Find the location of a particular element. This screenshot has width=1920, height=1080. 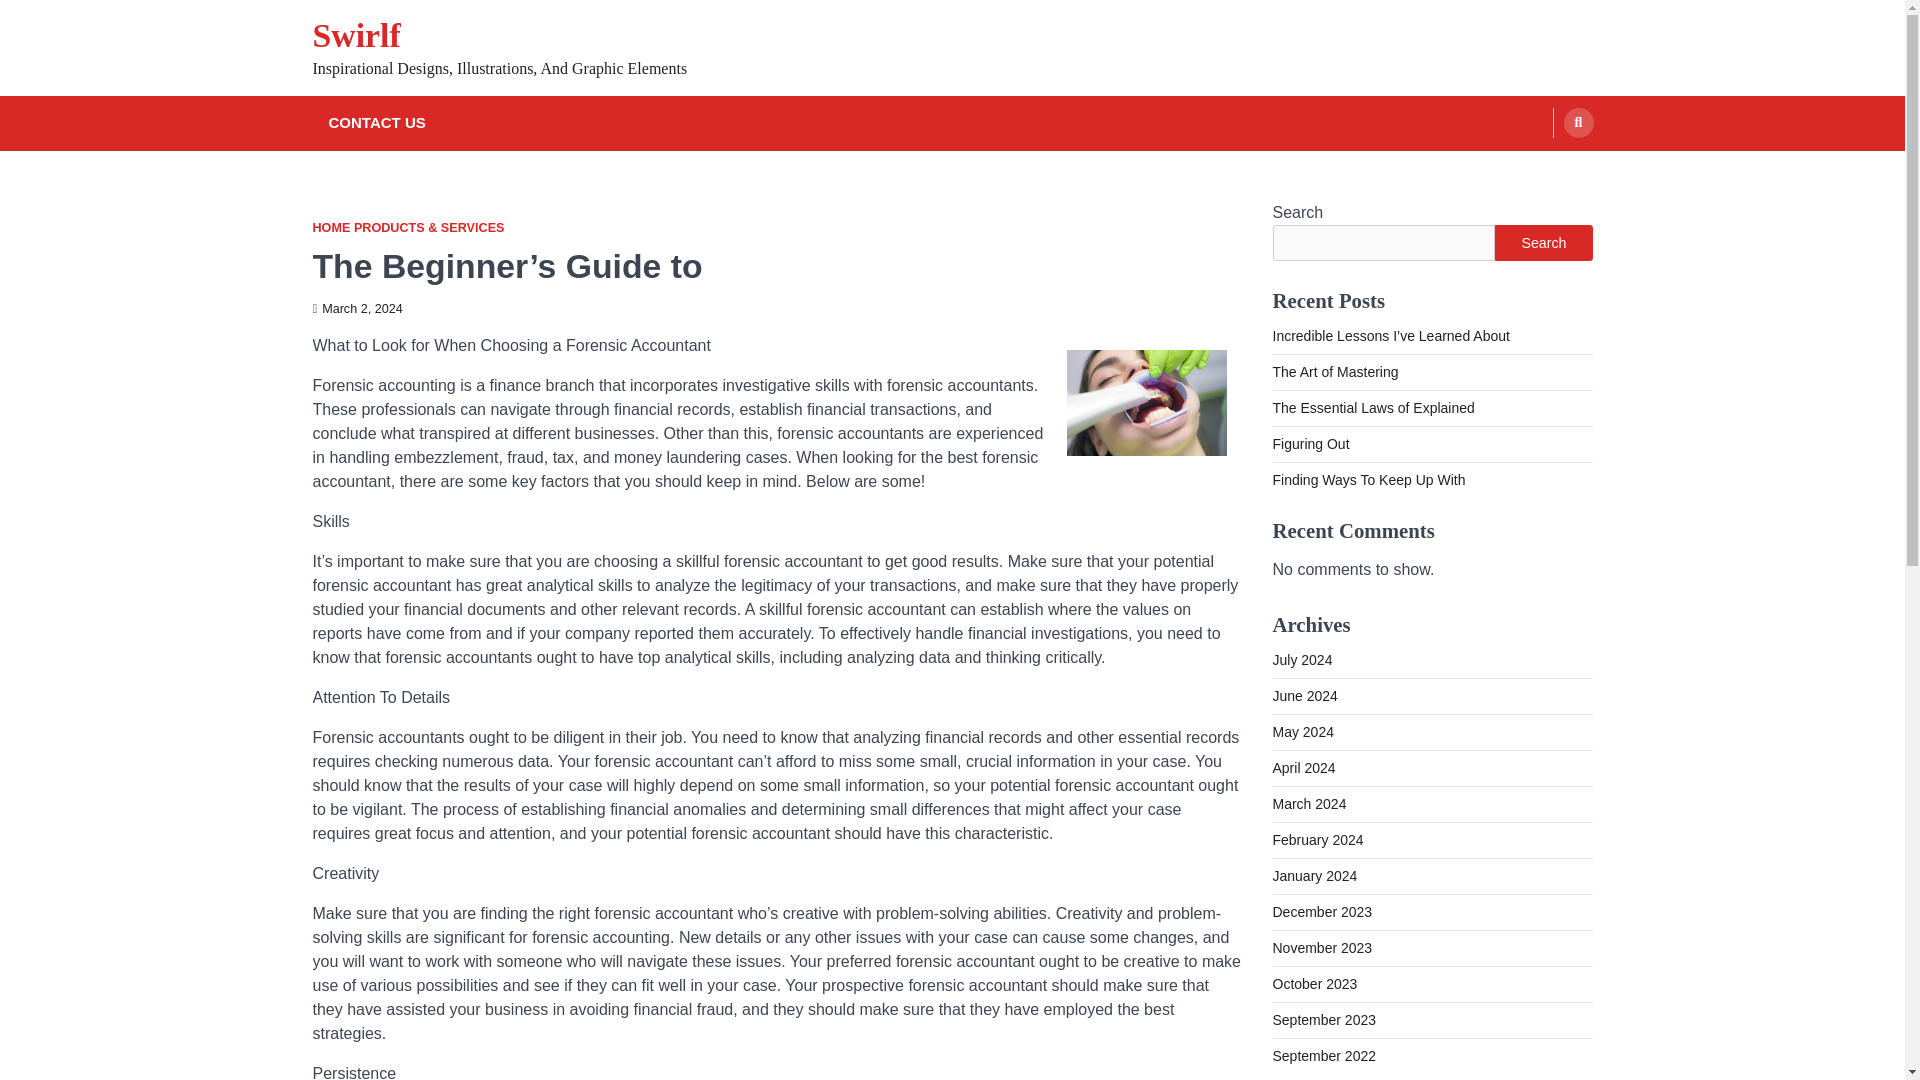

April 2024 is located at coordinates (1302, 768).